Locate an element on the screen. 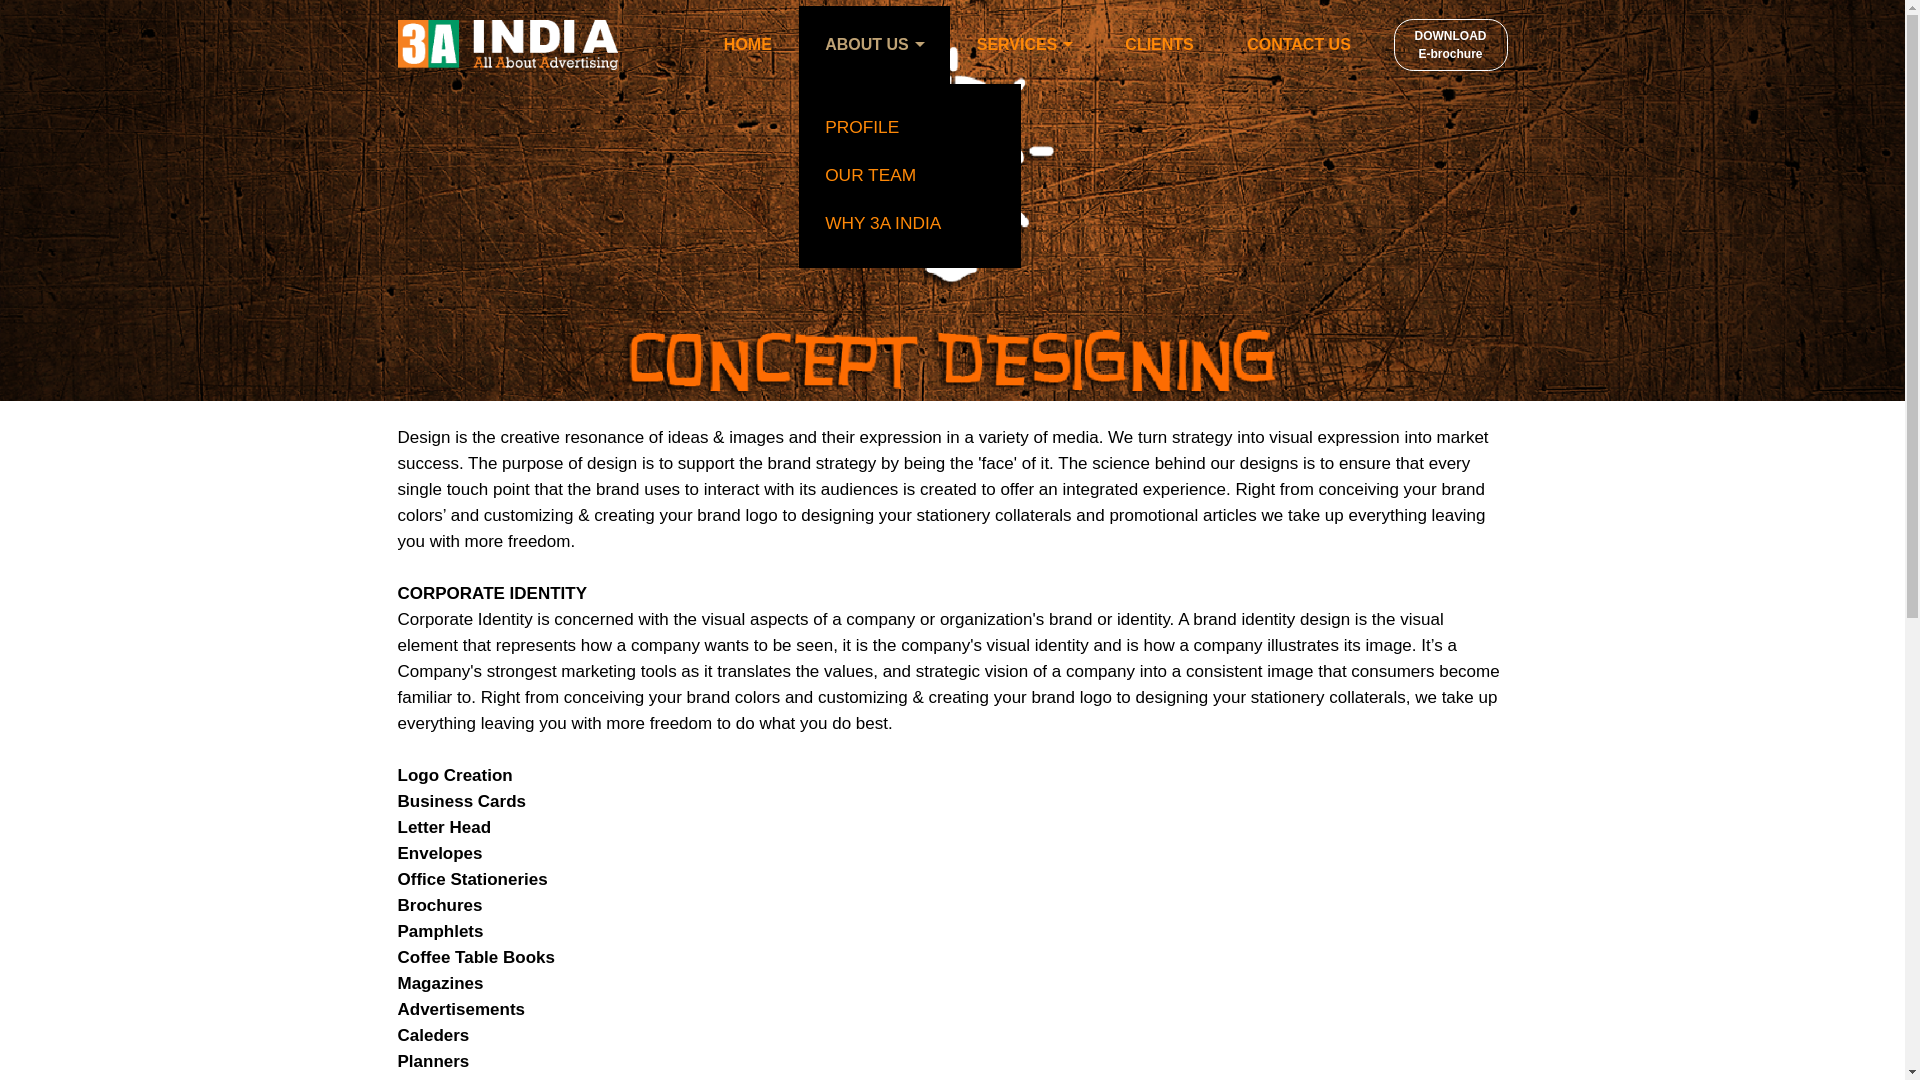 The height and width of the screenshot is (1080, 1920). SERVICES is located at coordinates (1017, 45).